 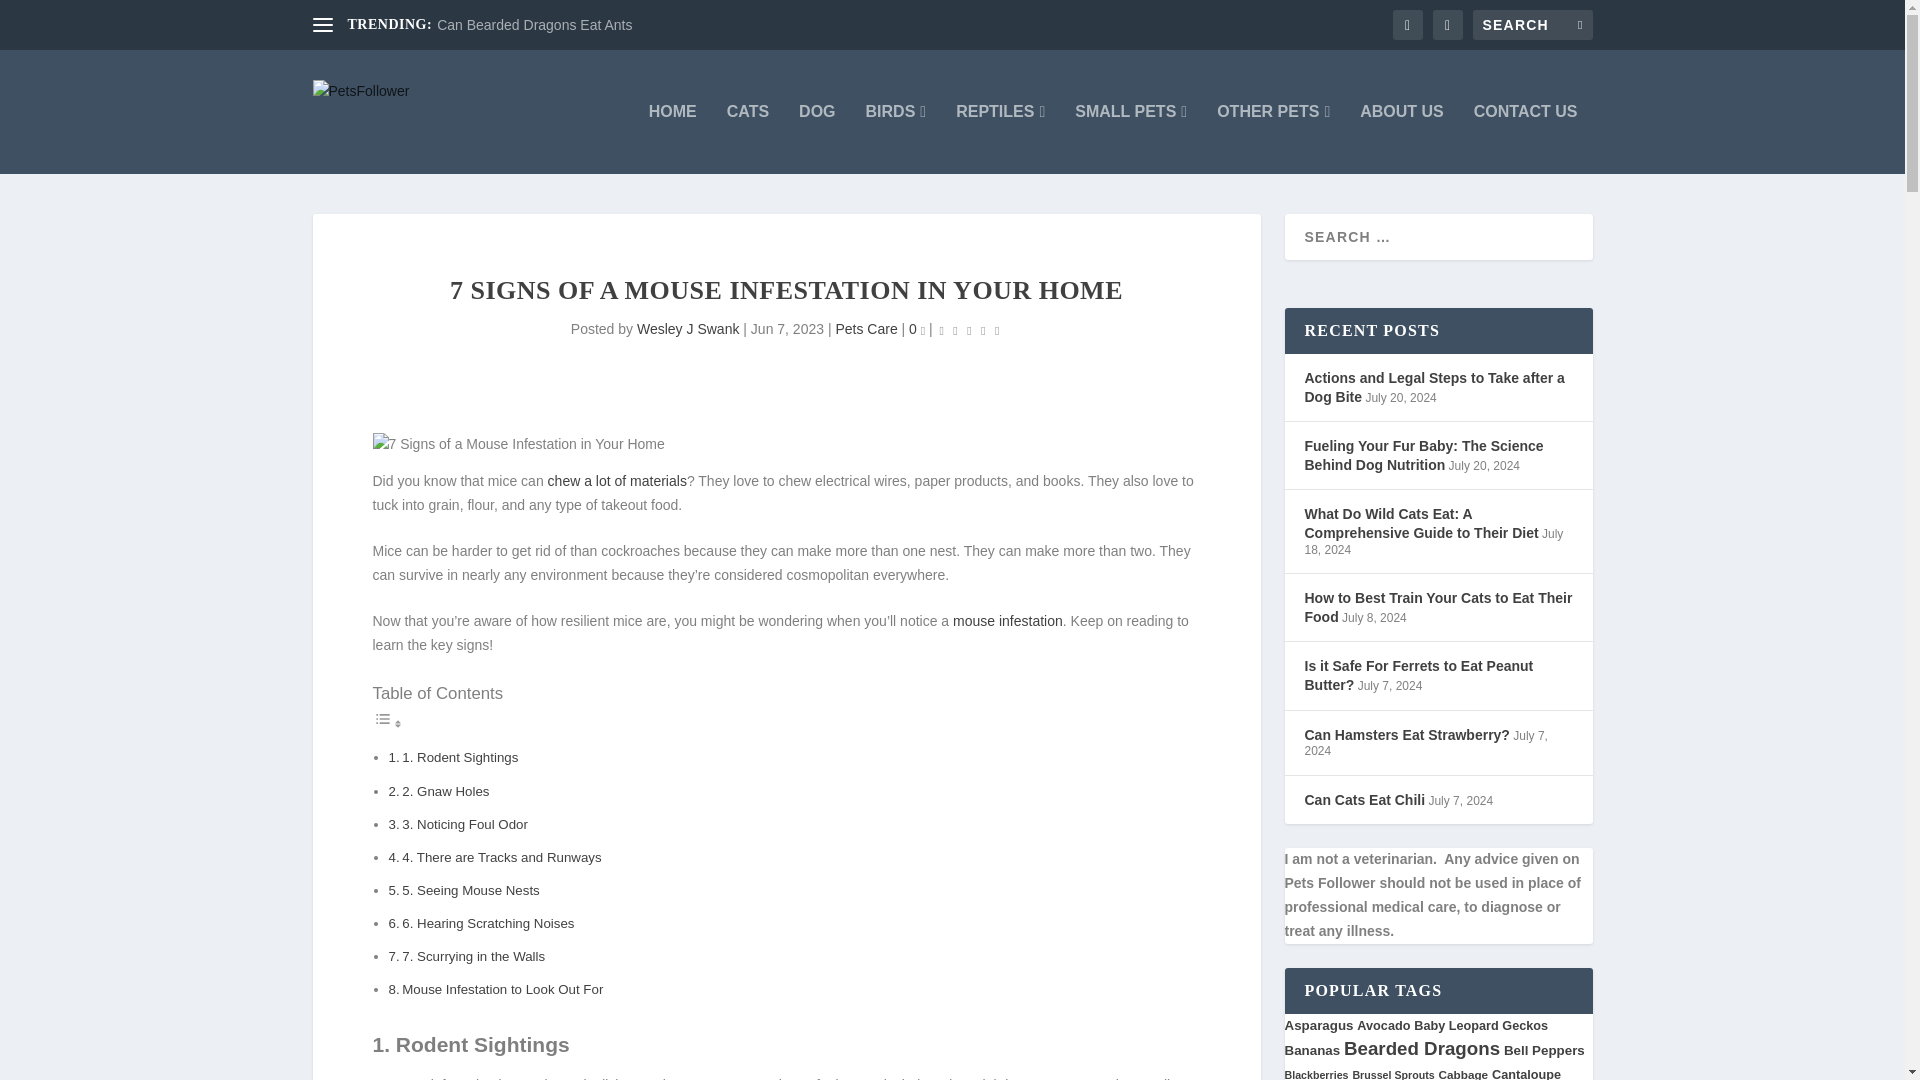 What do you see at coordinates (1274, 138) in the screenshot?
I see `OTHER PETS` at bounding box center [1274, 138].